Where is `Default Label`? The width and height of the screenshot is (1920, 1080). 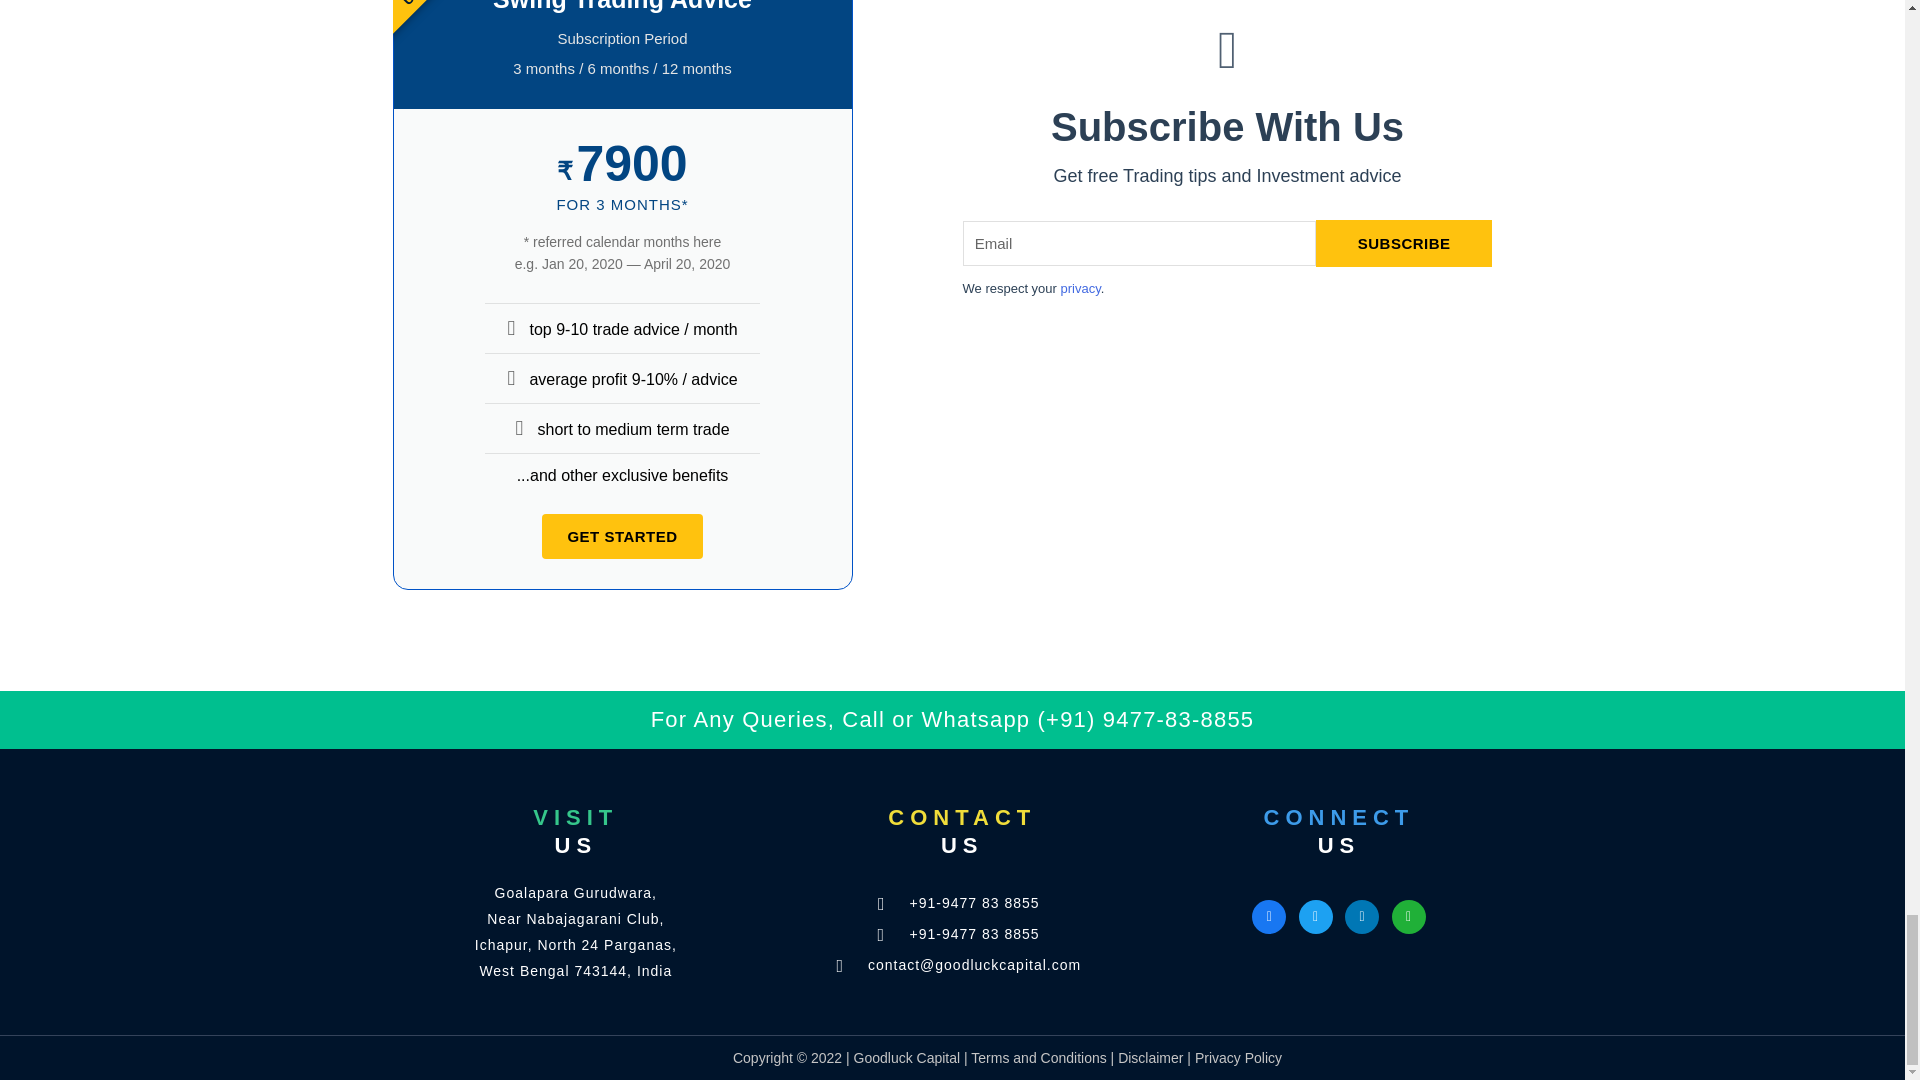 Default Label is located at coordinates (1362, 916).